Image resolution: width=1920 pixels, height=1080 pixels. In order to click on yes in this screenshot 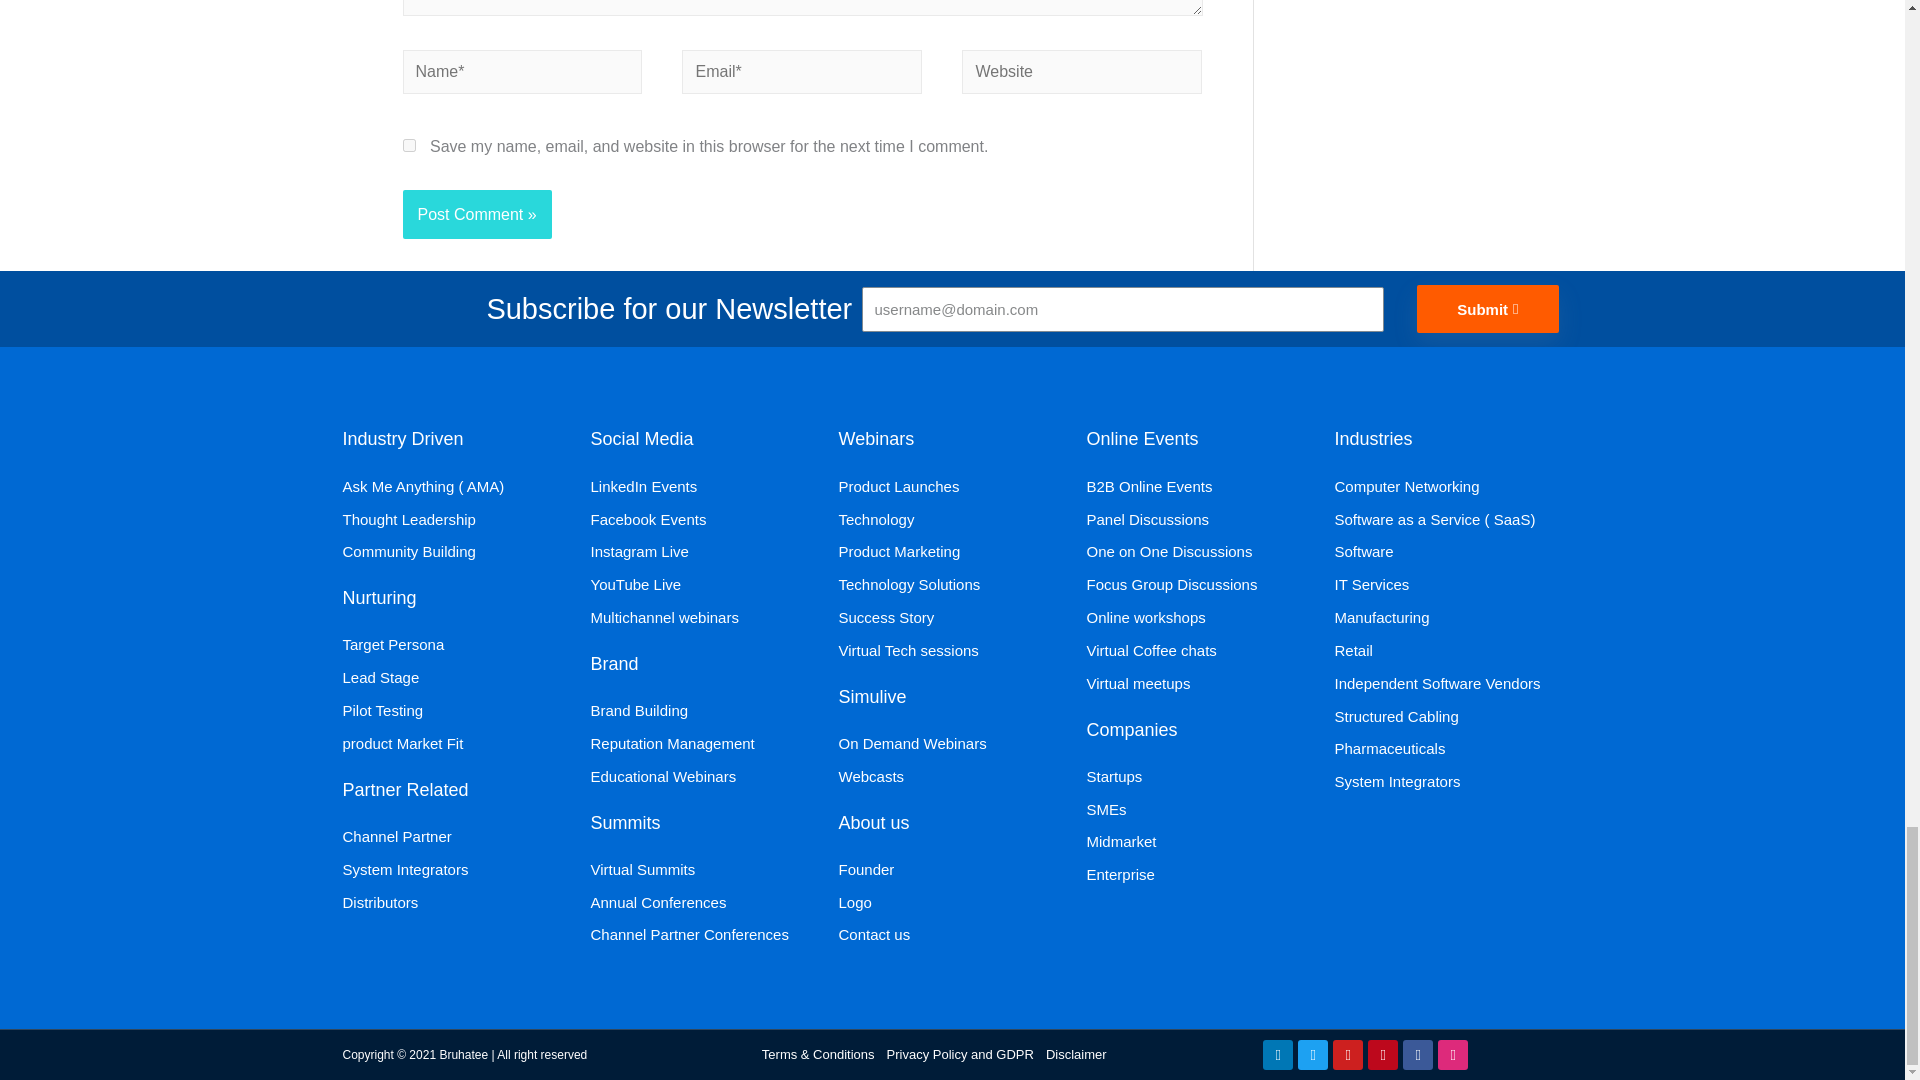, I will do `click(408, 146)`.